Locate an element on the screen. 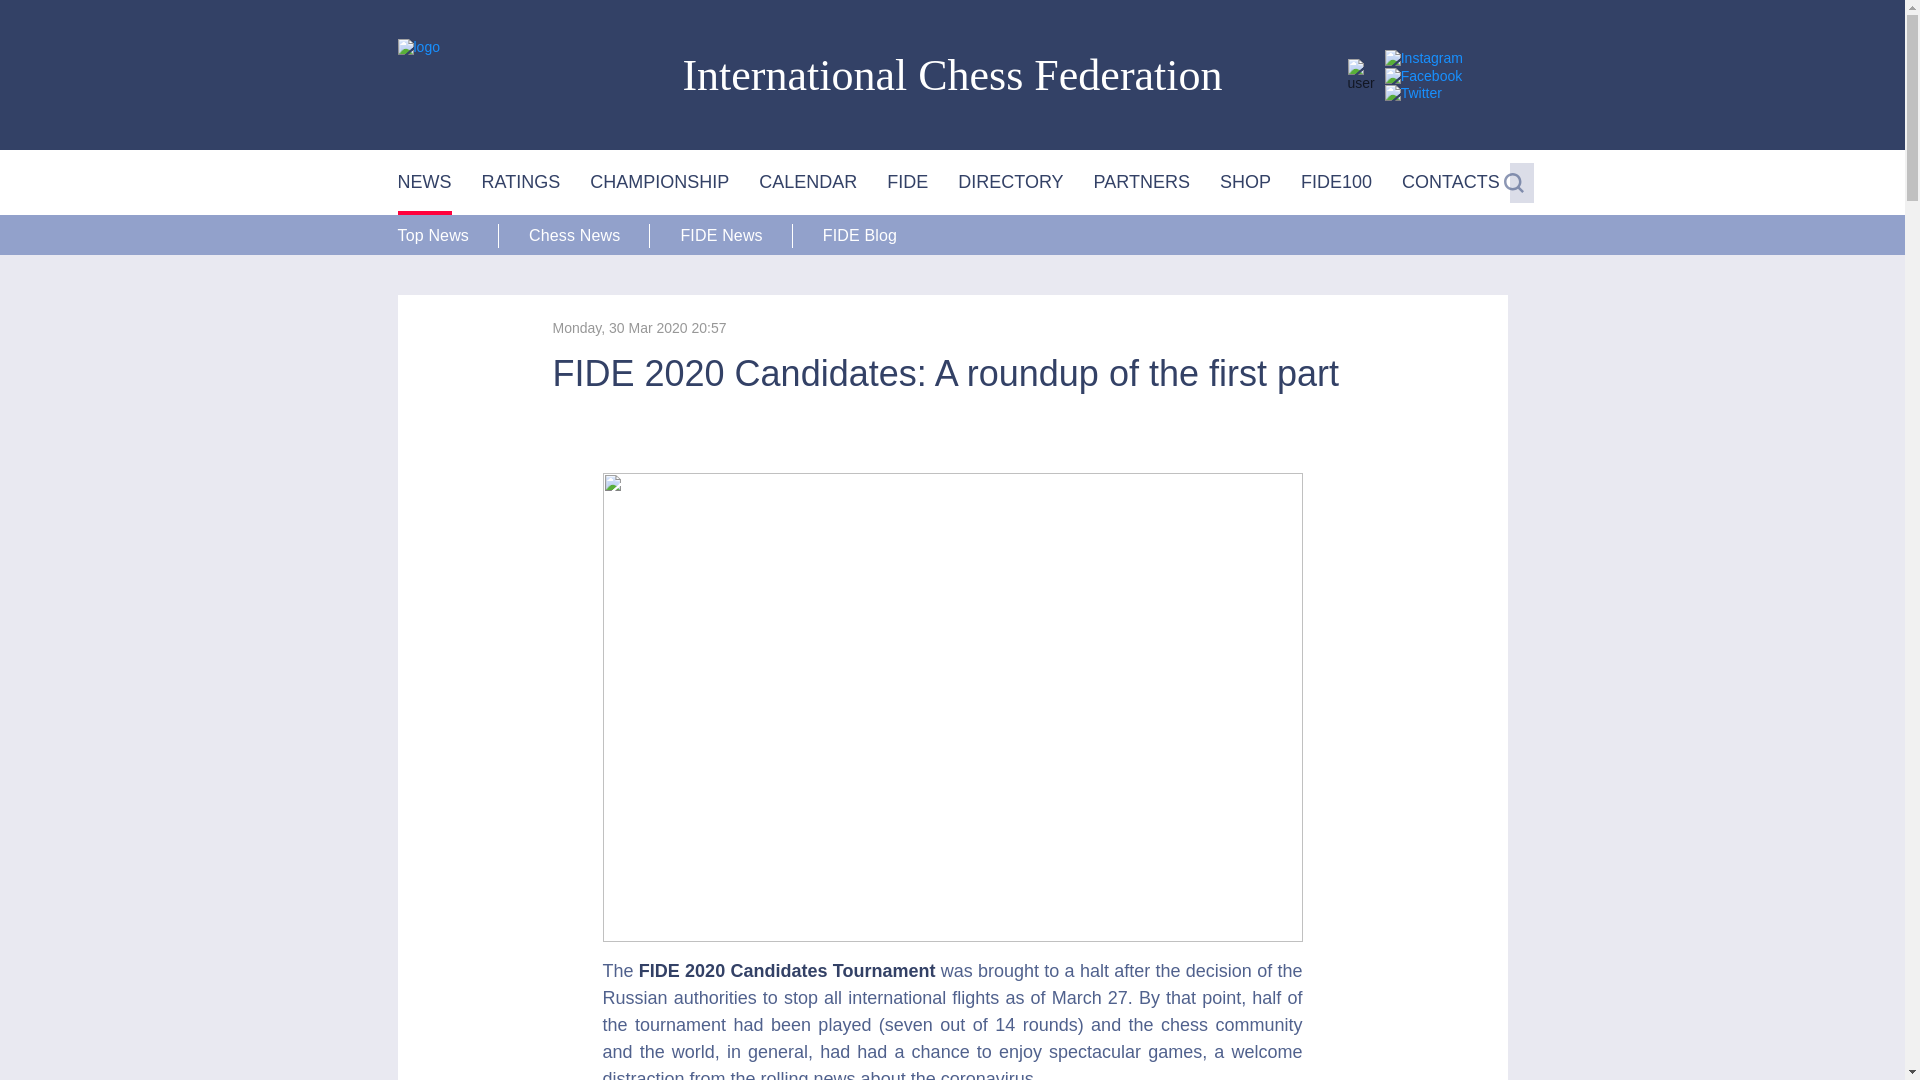  NEWS is located at coordinates (424, 182).